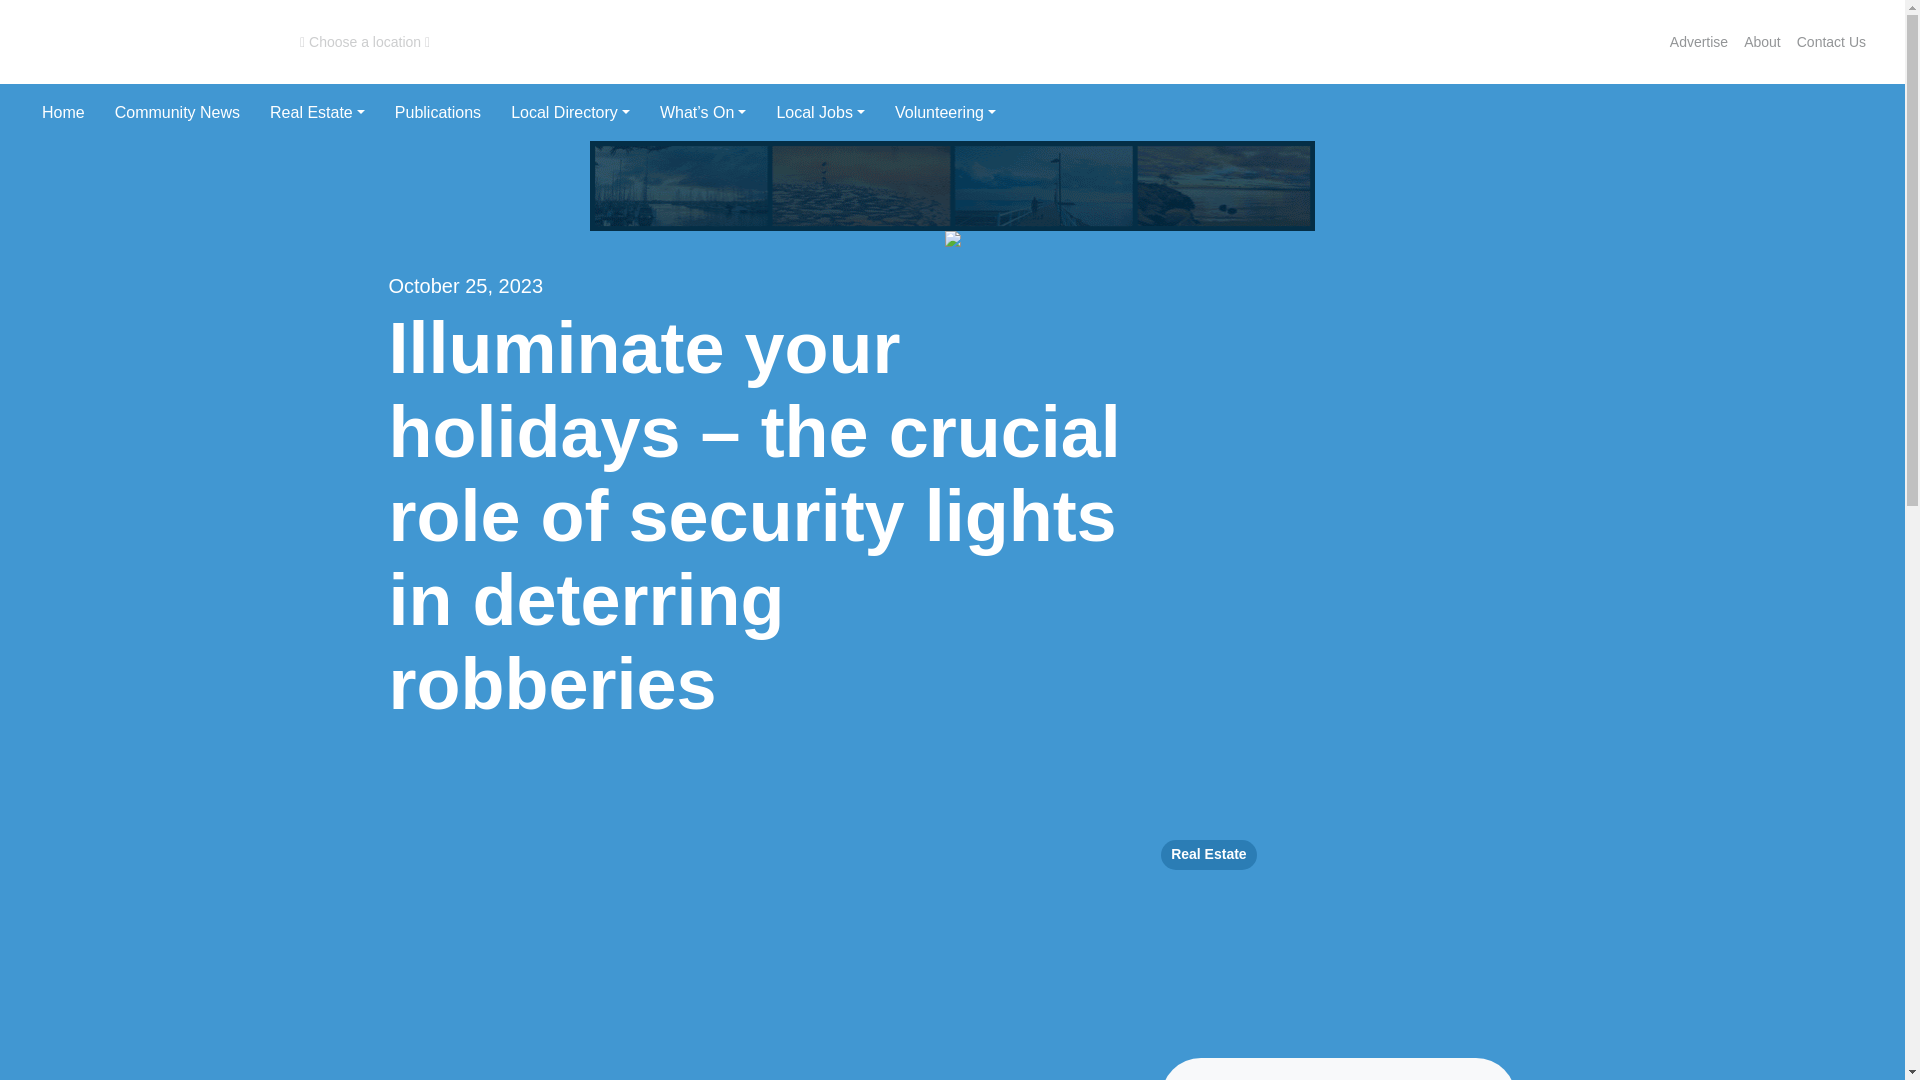 The width and height of the screenshot is (1920, 1080). I want to click on Real Estate, so click(318, 112).